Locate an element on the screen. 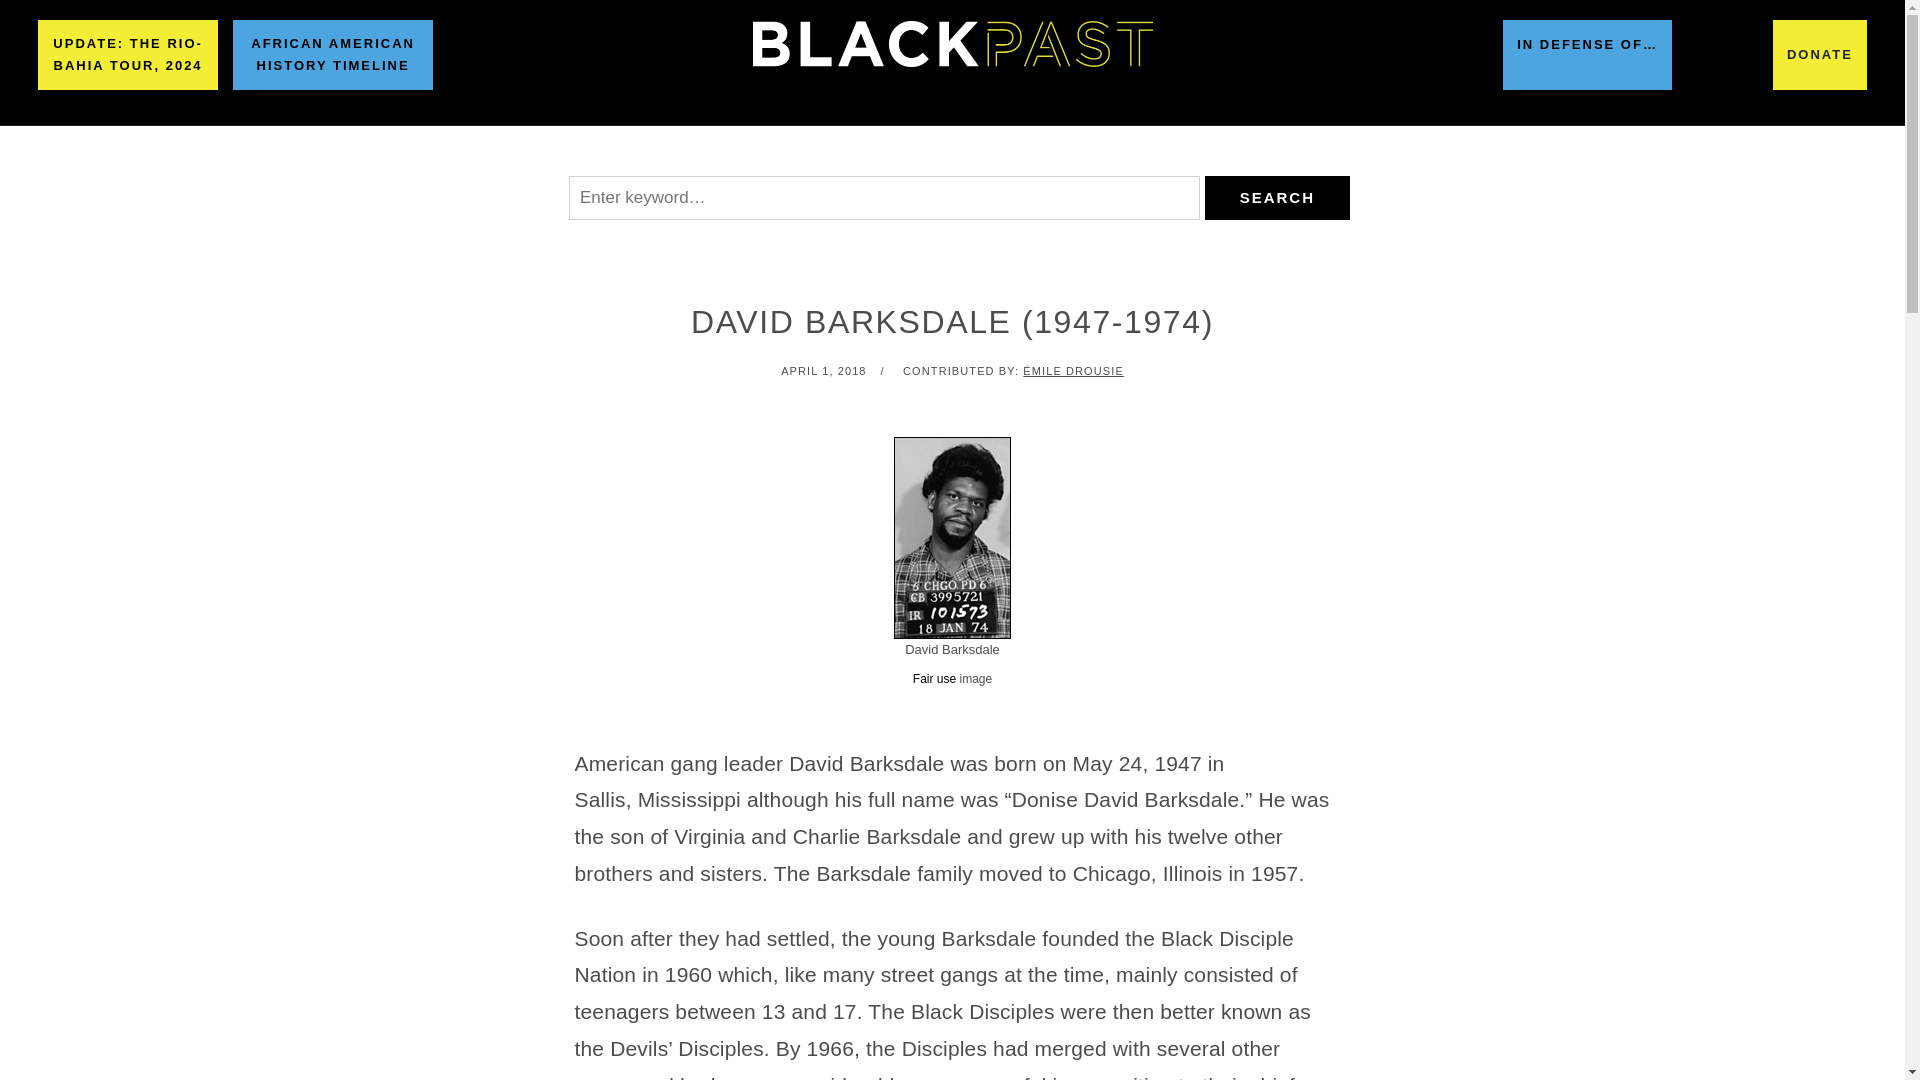  AFRICAN AMERICAN HISTORY is located at coordinates (546, 151).